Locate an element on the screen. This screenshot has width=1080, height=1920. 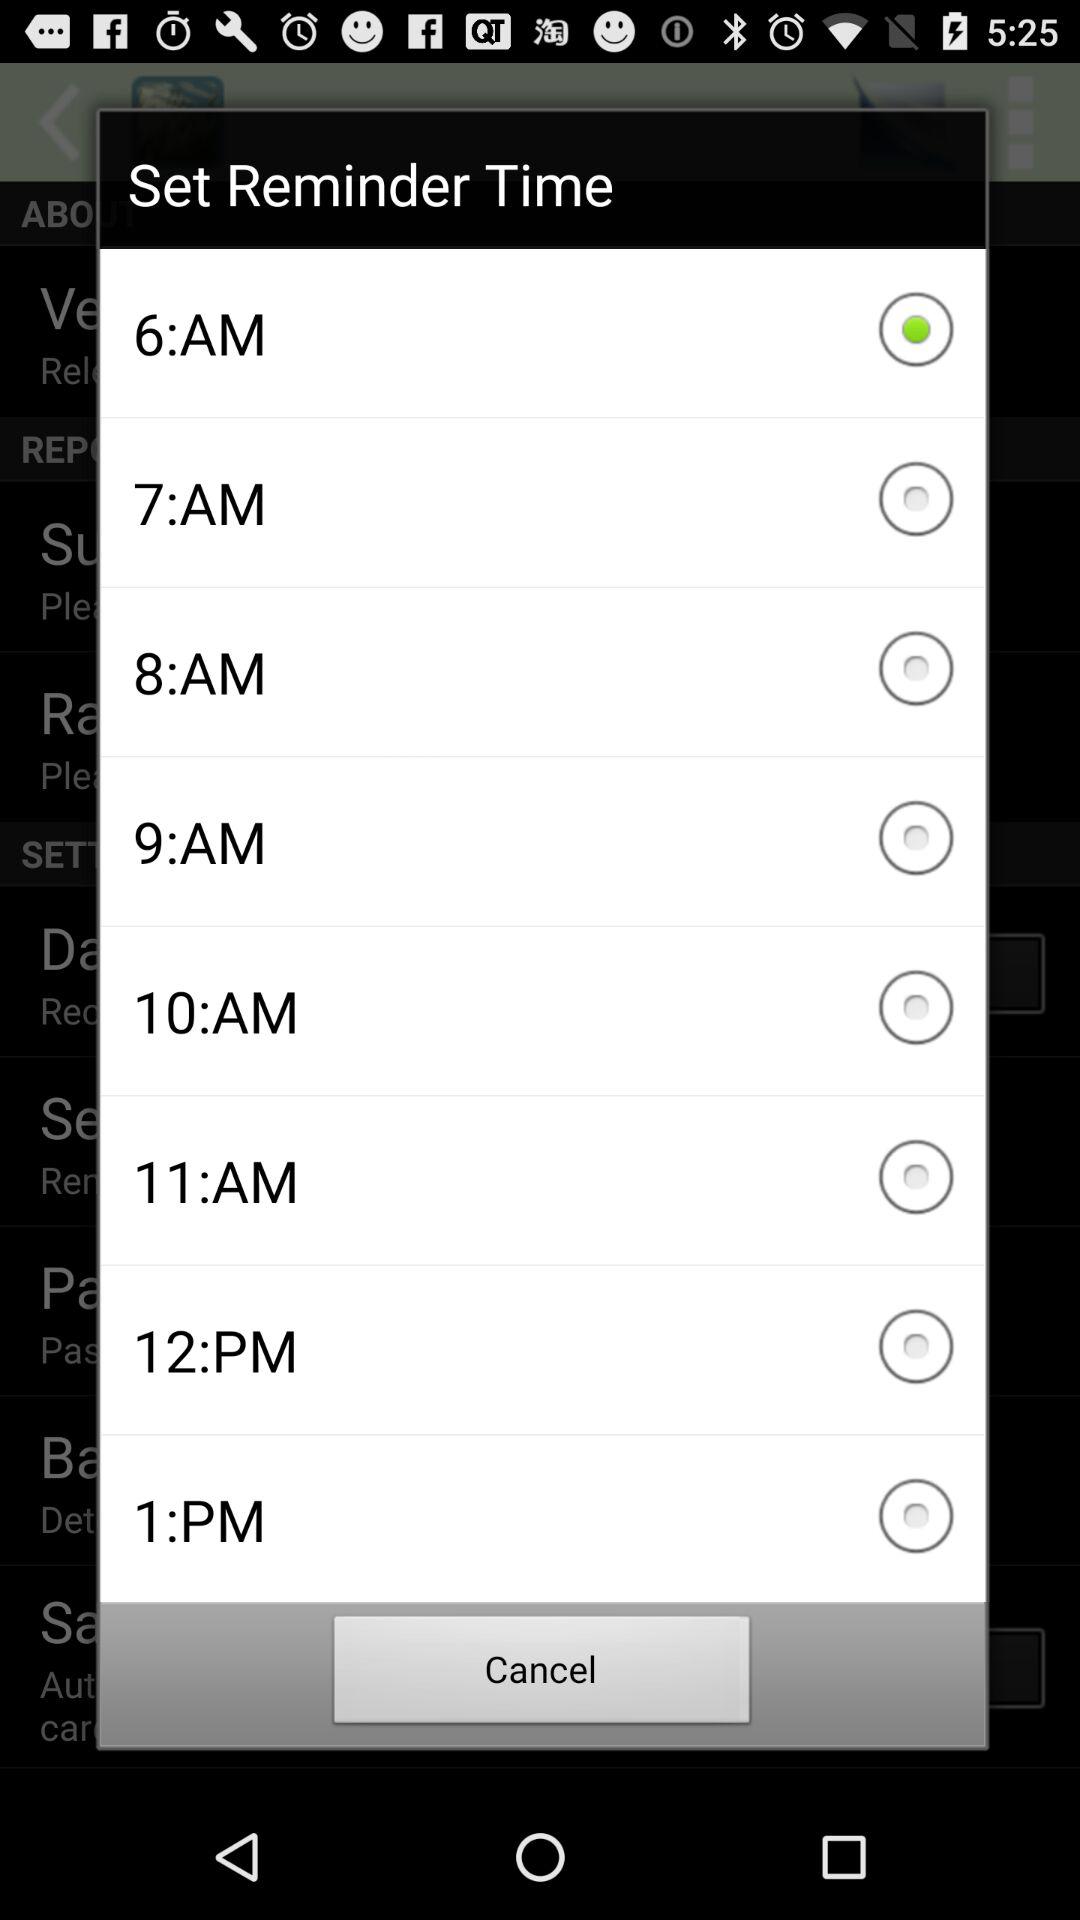
flip until cancel is located at coordinates (542, 1675).